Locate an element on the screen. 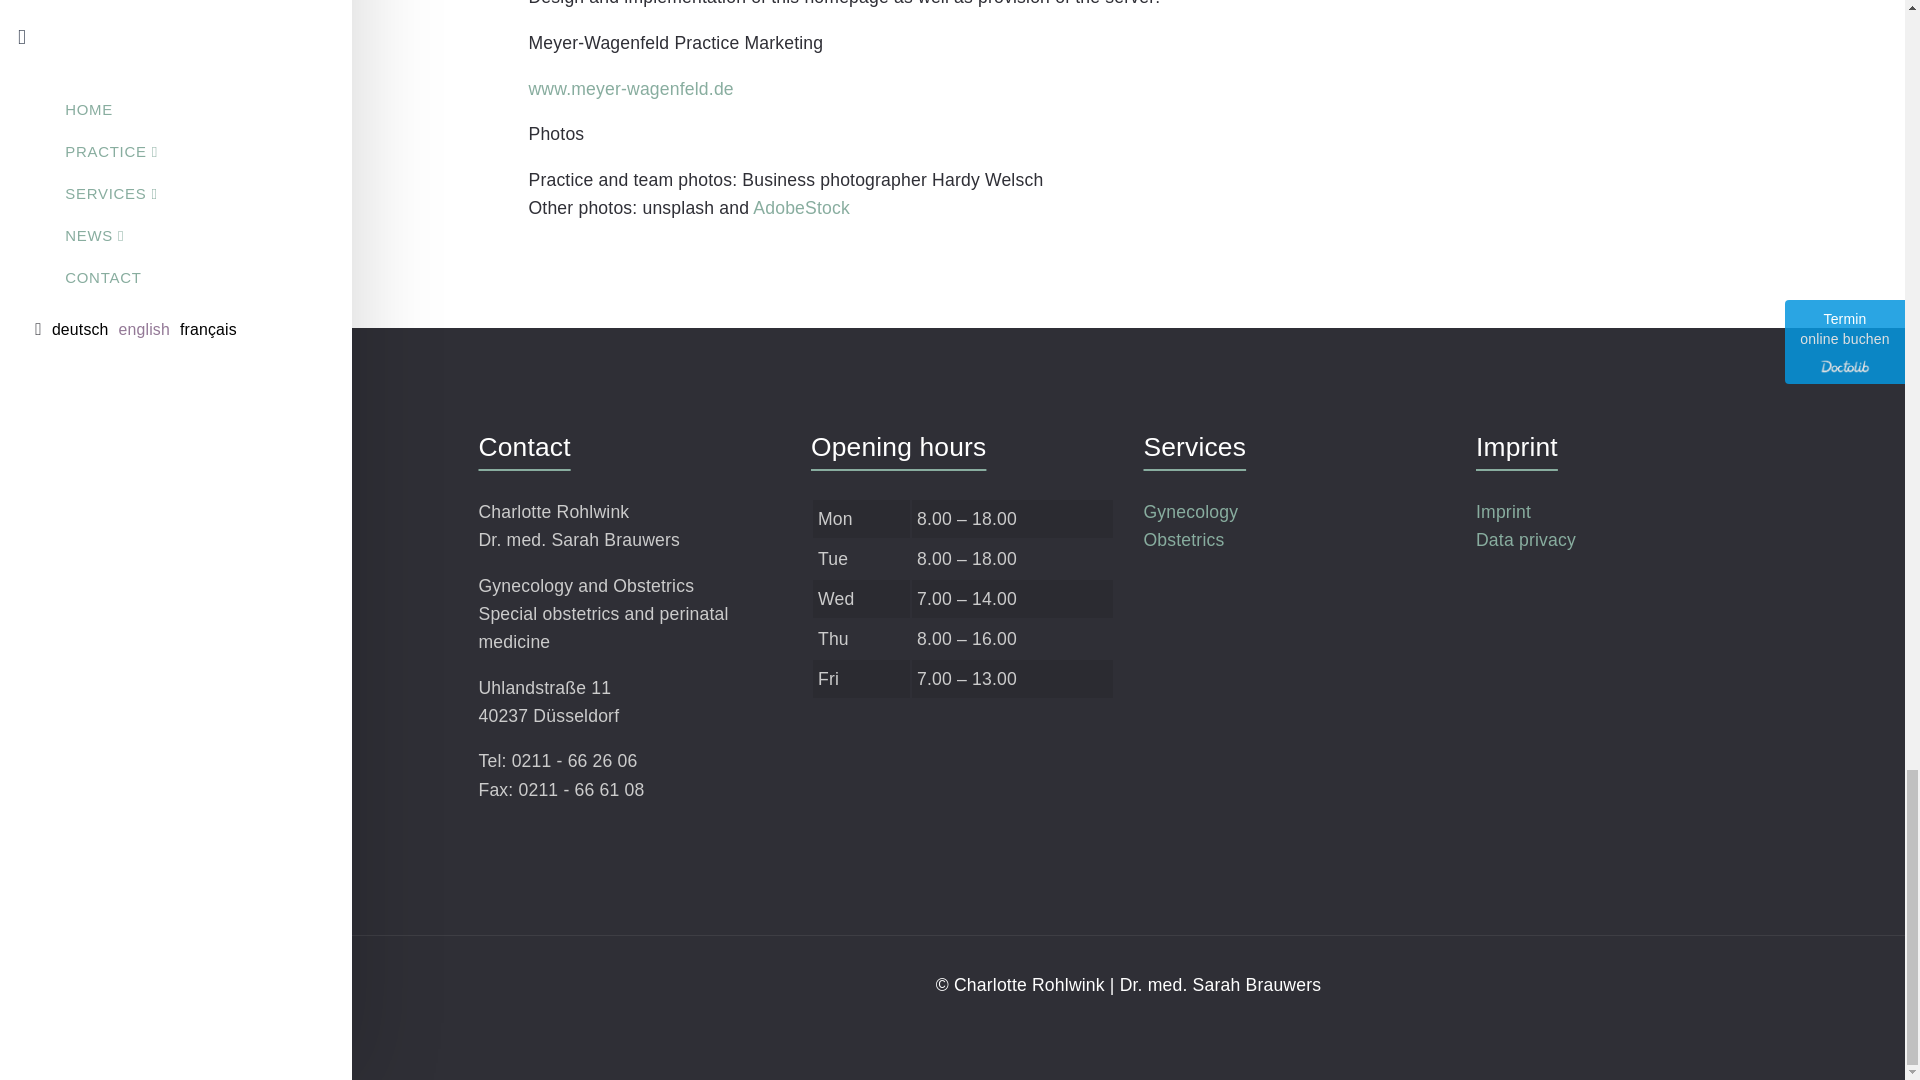 This screenshot has height=1080, width=1920. Imprint is located at coordinates (1503, 512).